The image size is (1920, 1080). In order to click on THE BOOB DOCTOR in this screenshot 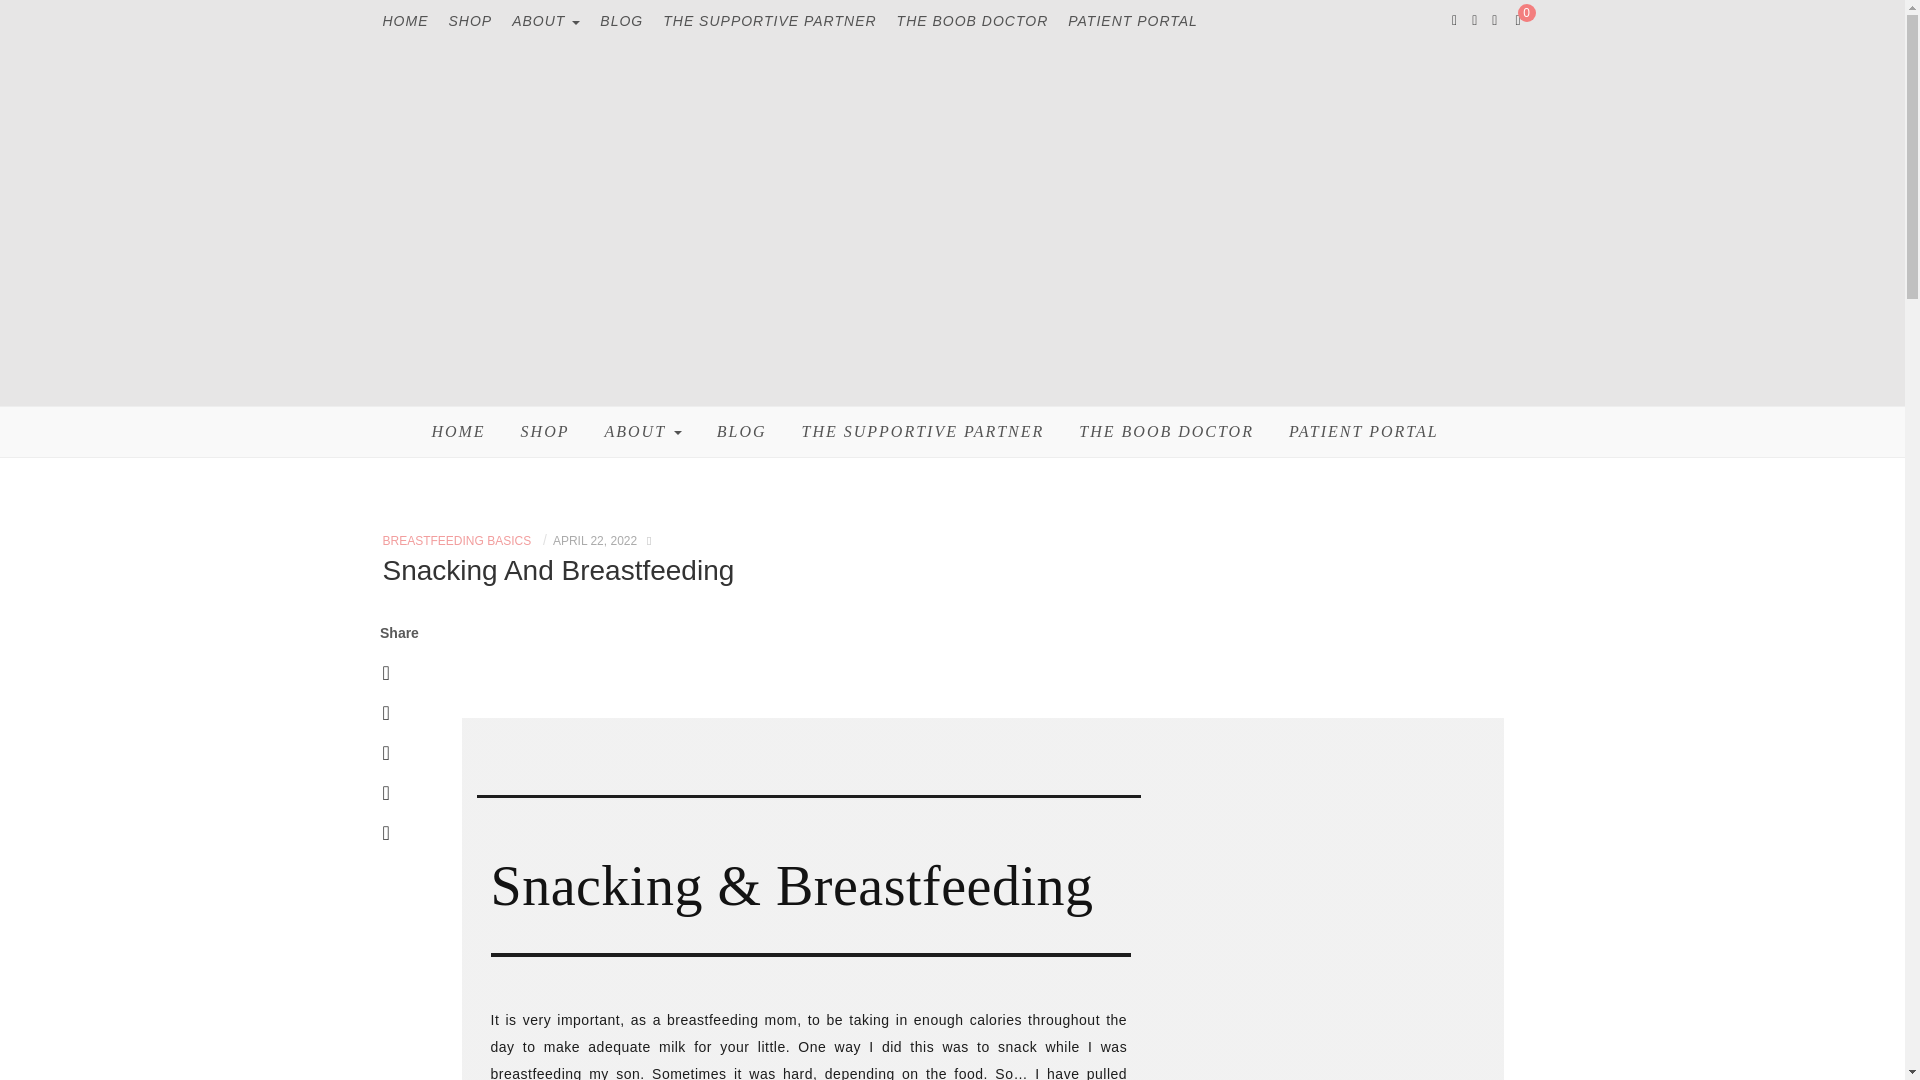, I will do `click(1166, 432)`.